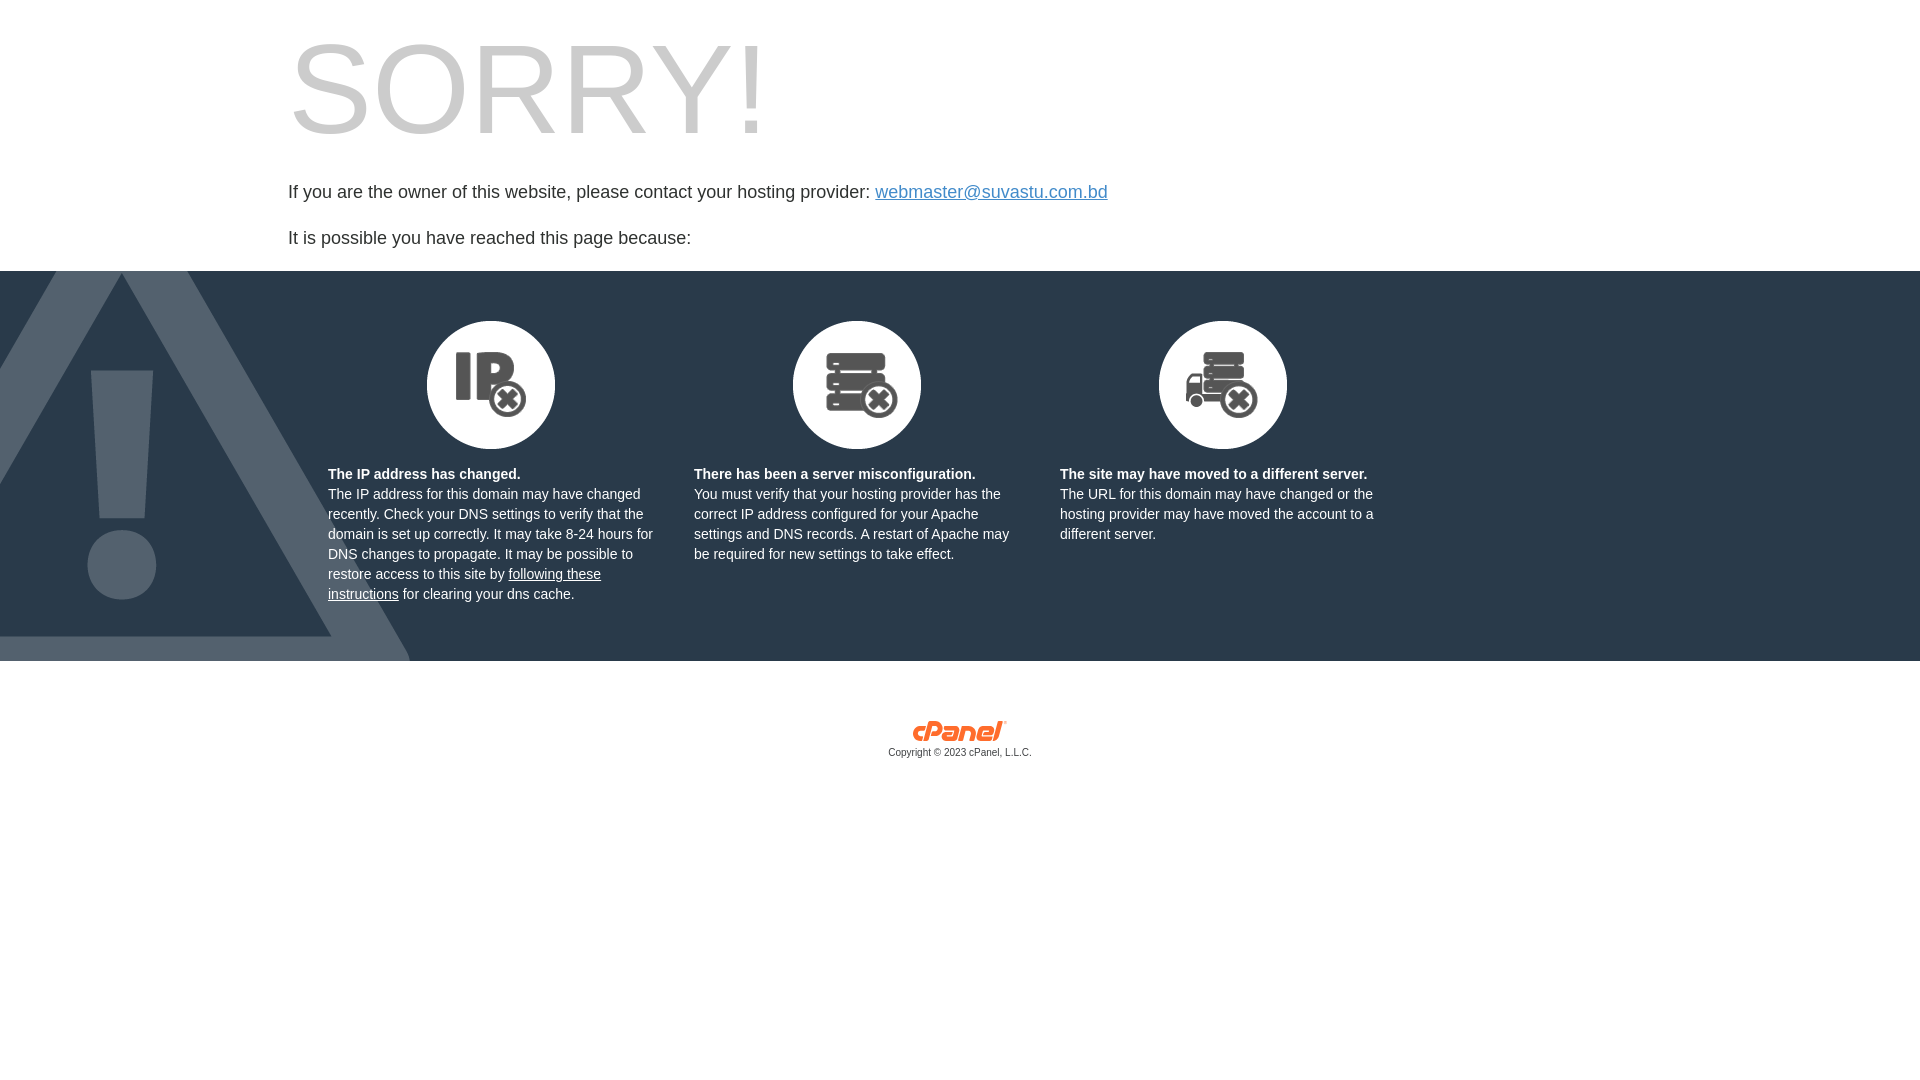 This screenshot has height=1080, width=1920. What do you see at coordinates (991, 192) in the screenshot?
I see `webmaster@suvastu.com.bd` at bounding box center [991, 192].